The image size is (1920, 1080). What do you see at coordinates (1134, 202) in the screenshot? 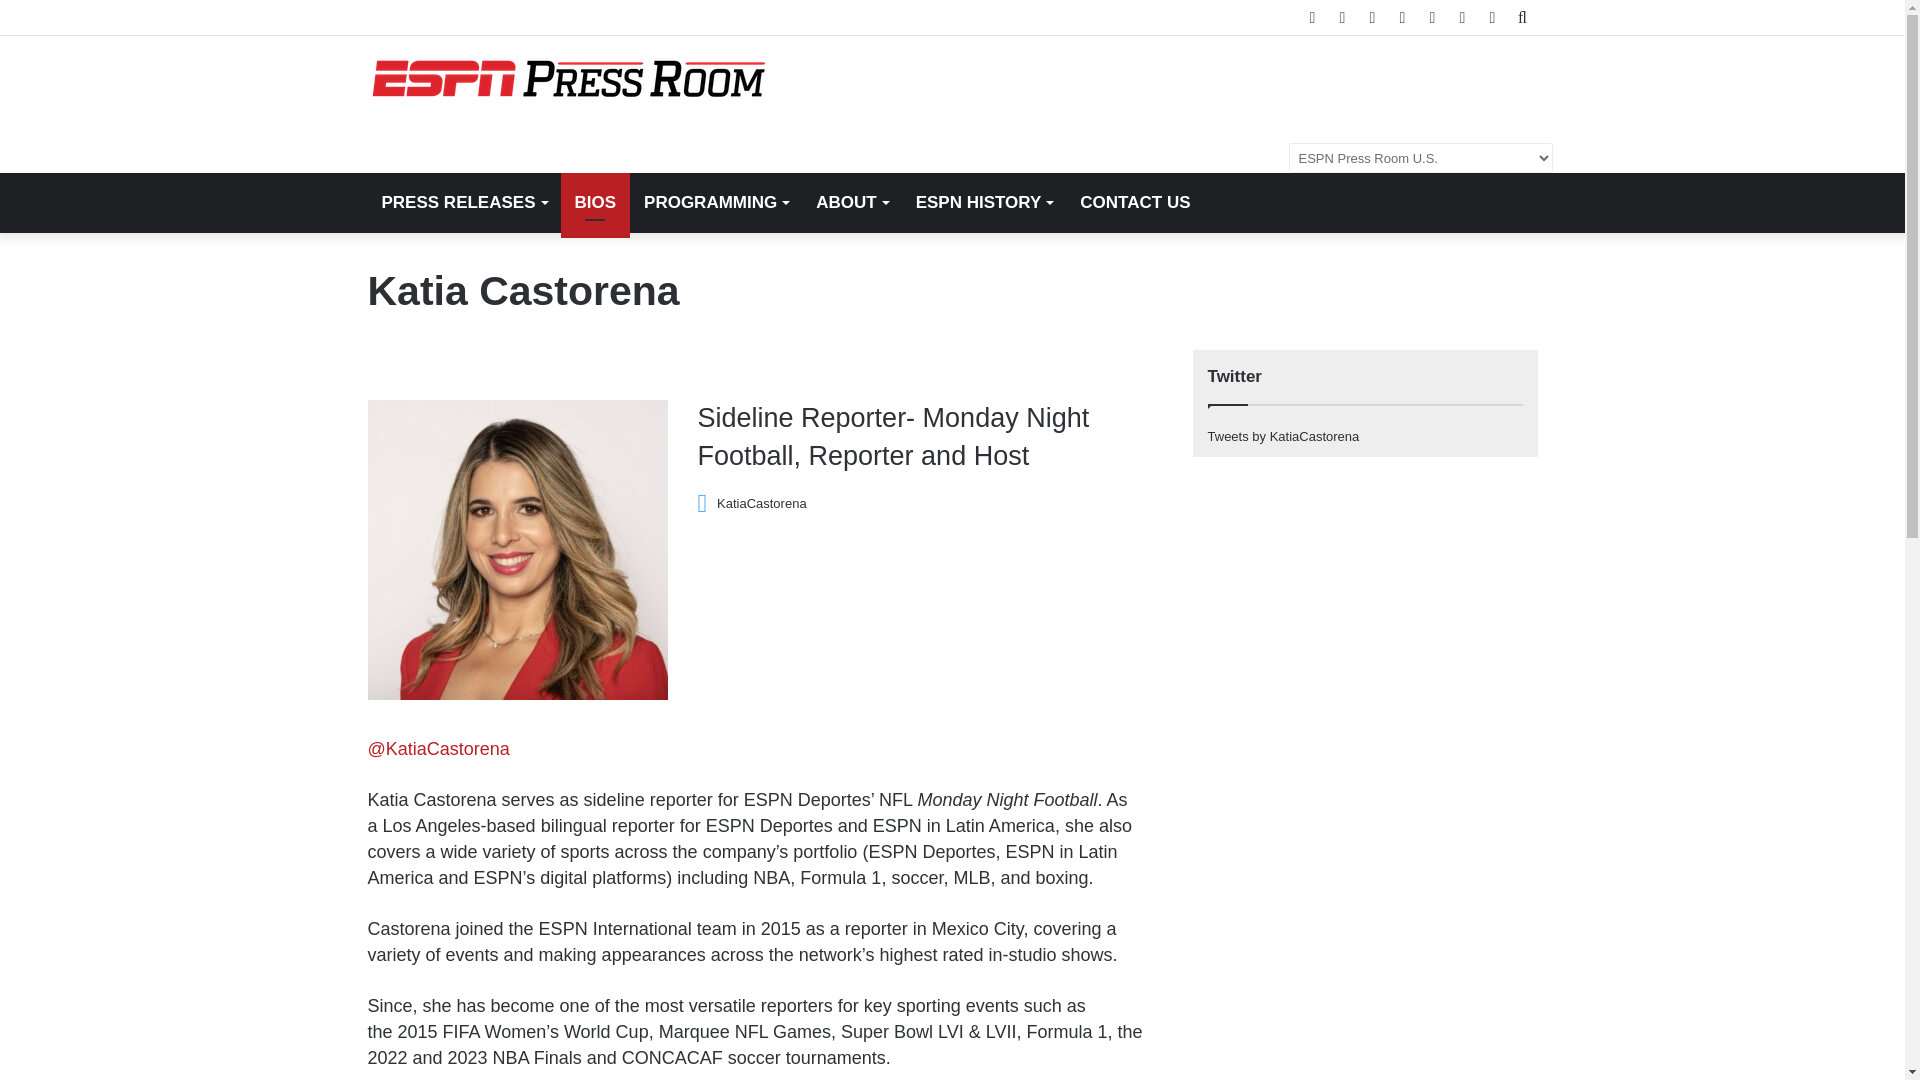
I see `CONTACT US` at bounding box center [1134, 202].